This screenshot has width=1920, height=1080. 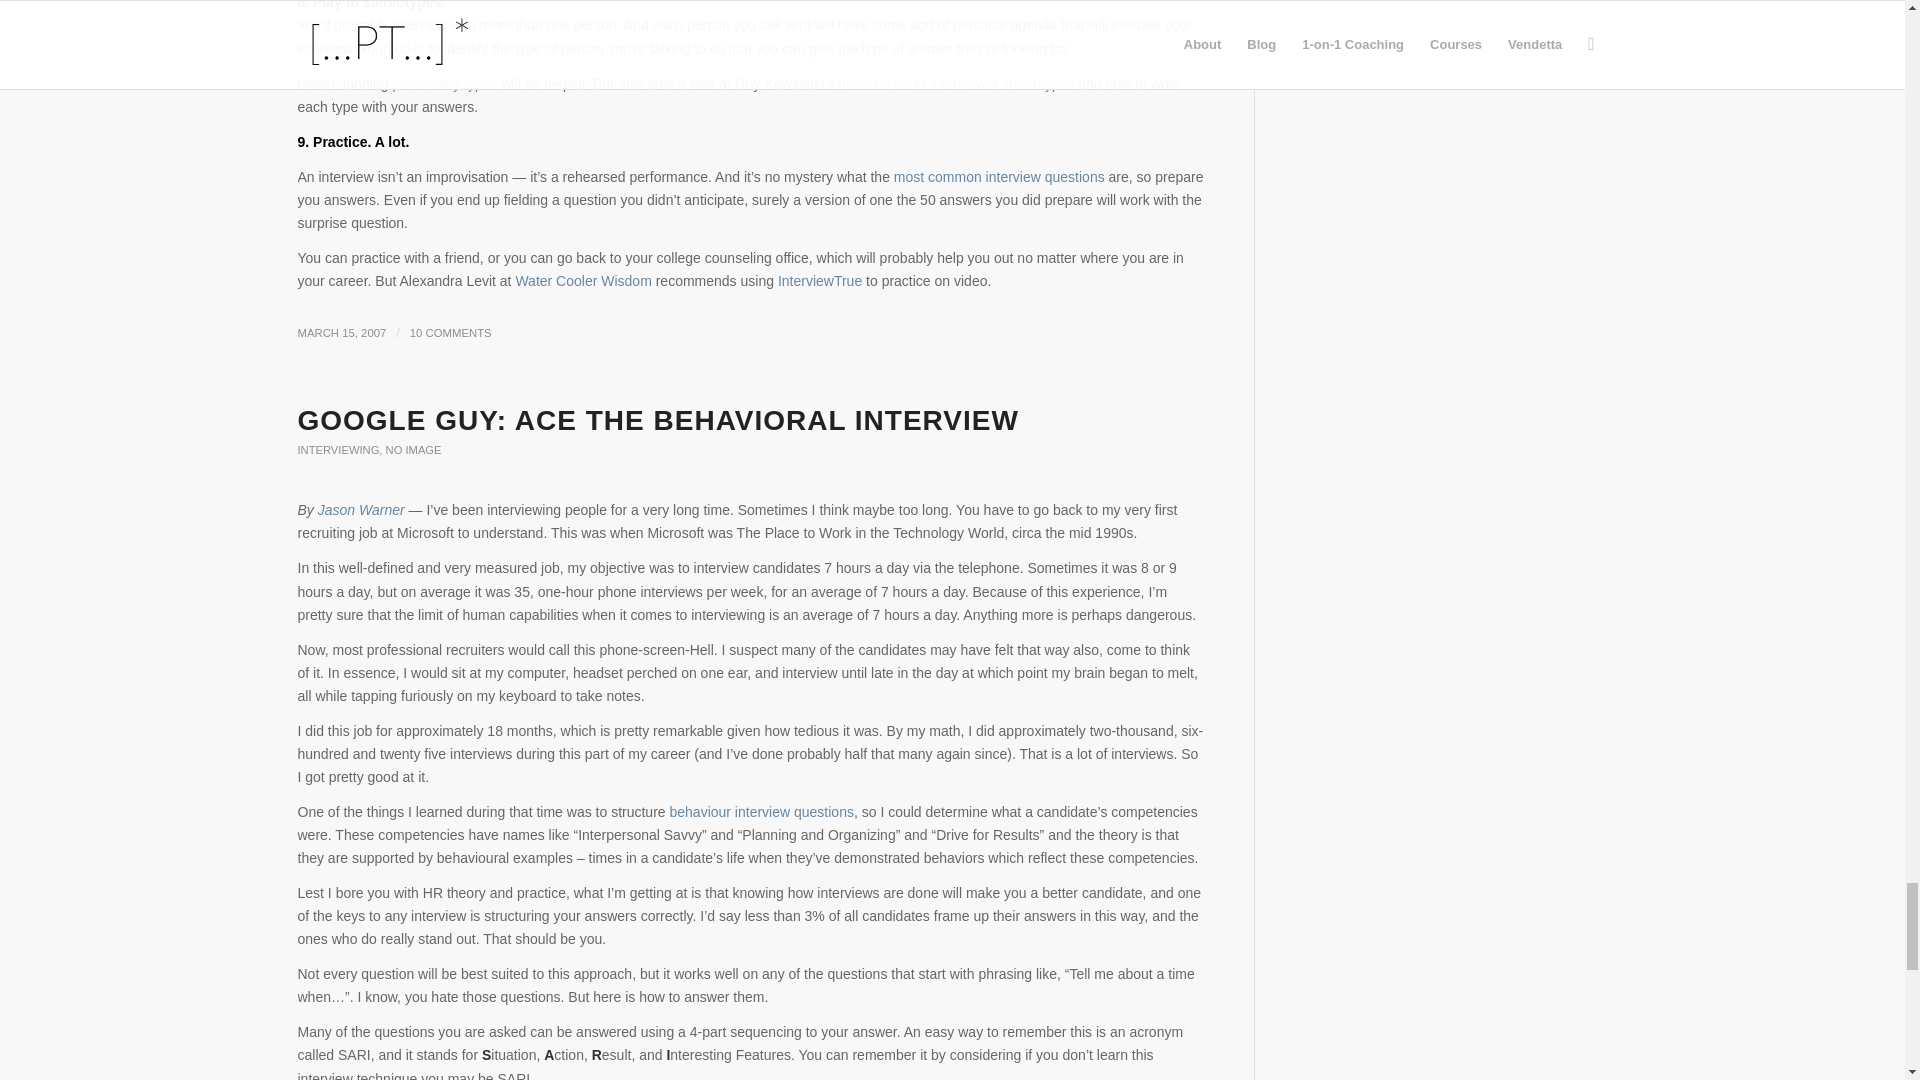 What do you see at coordinates (658, 420) in the screenshot?
I see `Permanent Link: Google Guy: Ace the behavioral interview` at bounding box center [658, 420].